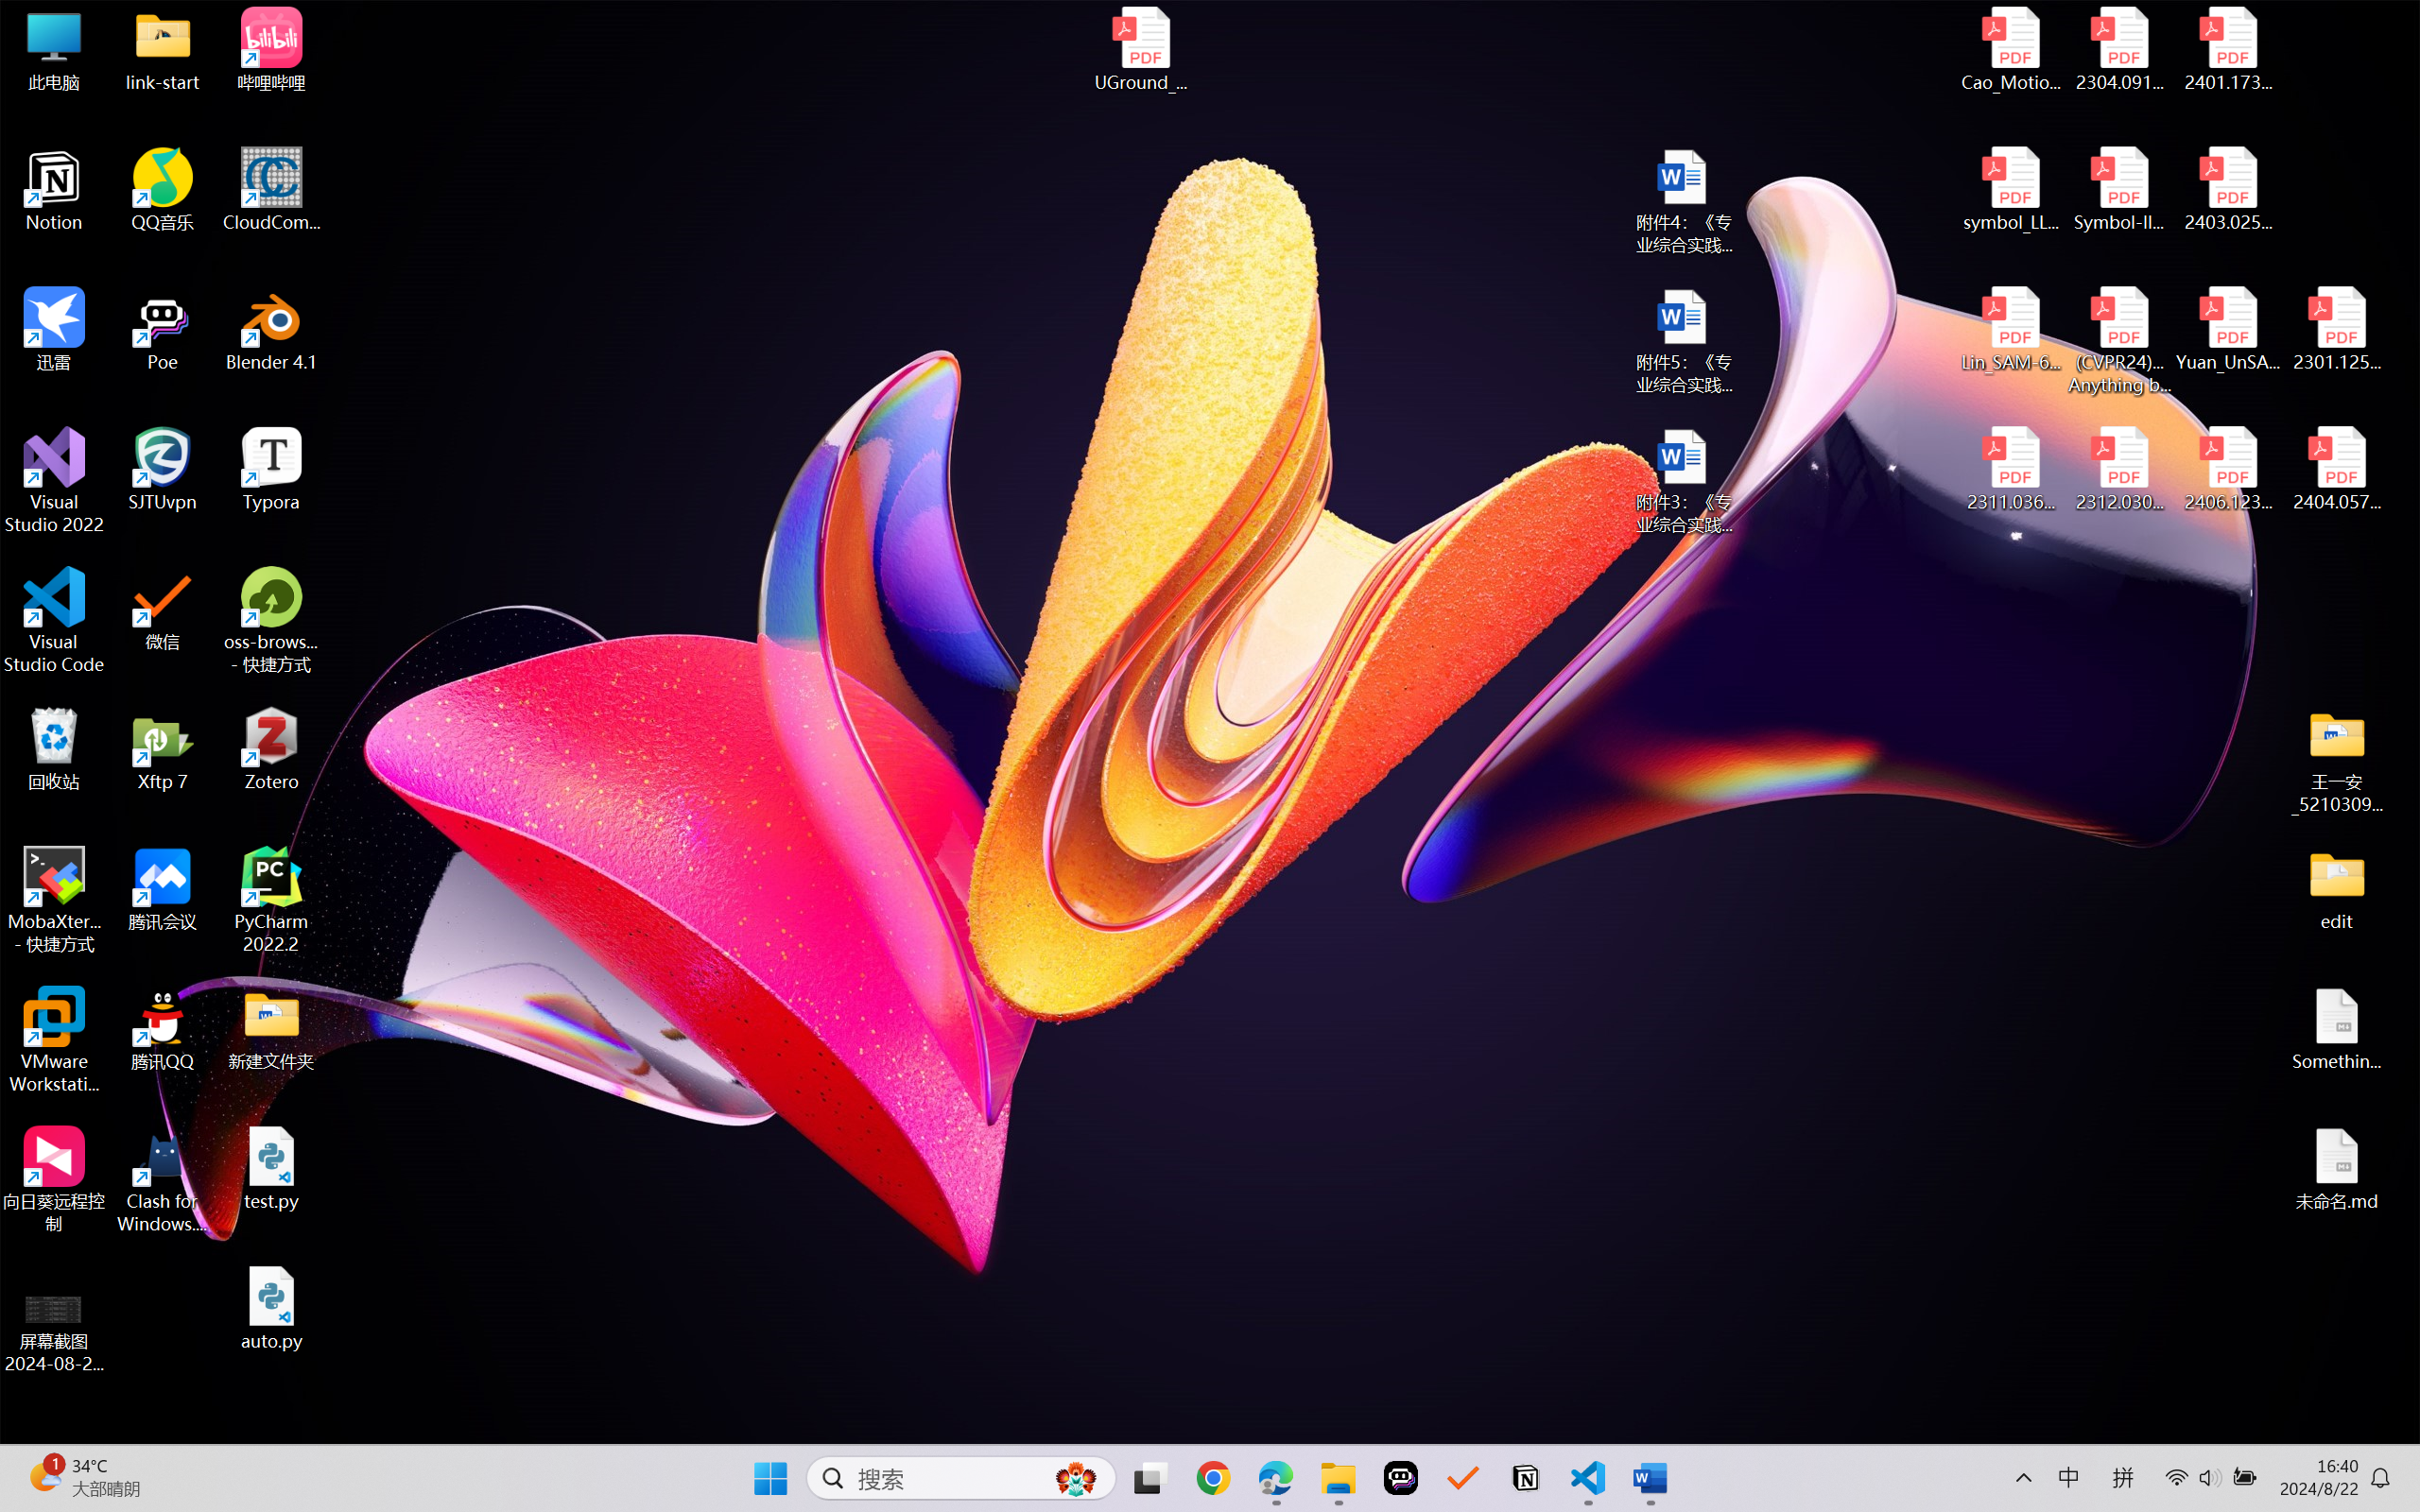 The height and width of the screenshot is (1512, 2420). Describe the element at coordinates (2227, 49) in the screenshot. I see `2401.17399v1.pdf` at that location.